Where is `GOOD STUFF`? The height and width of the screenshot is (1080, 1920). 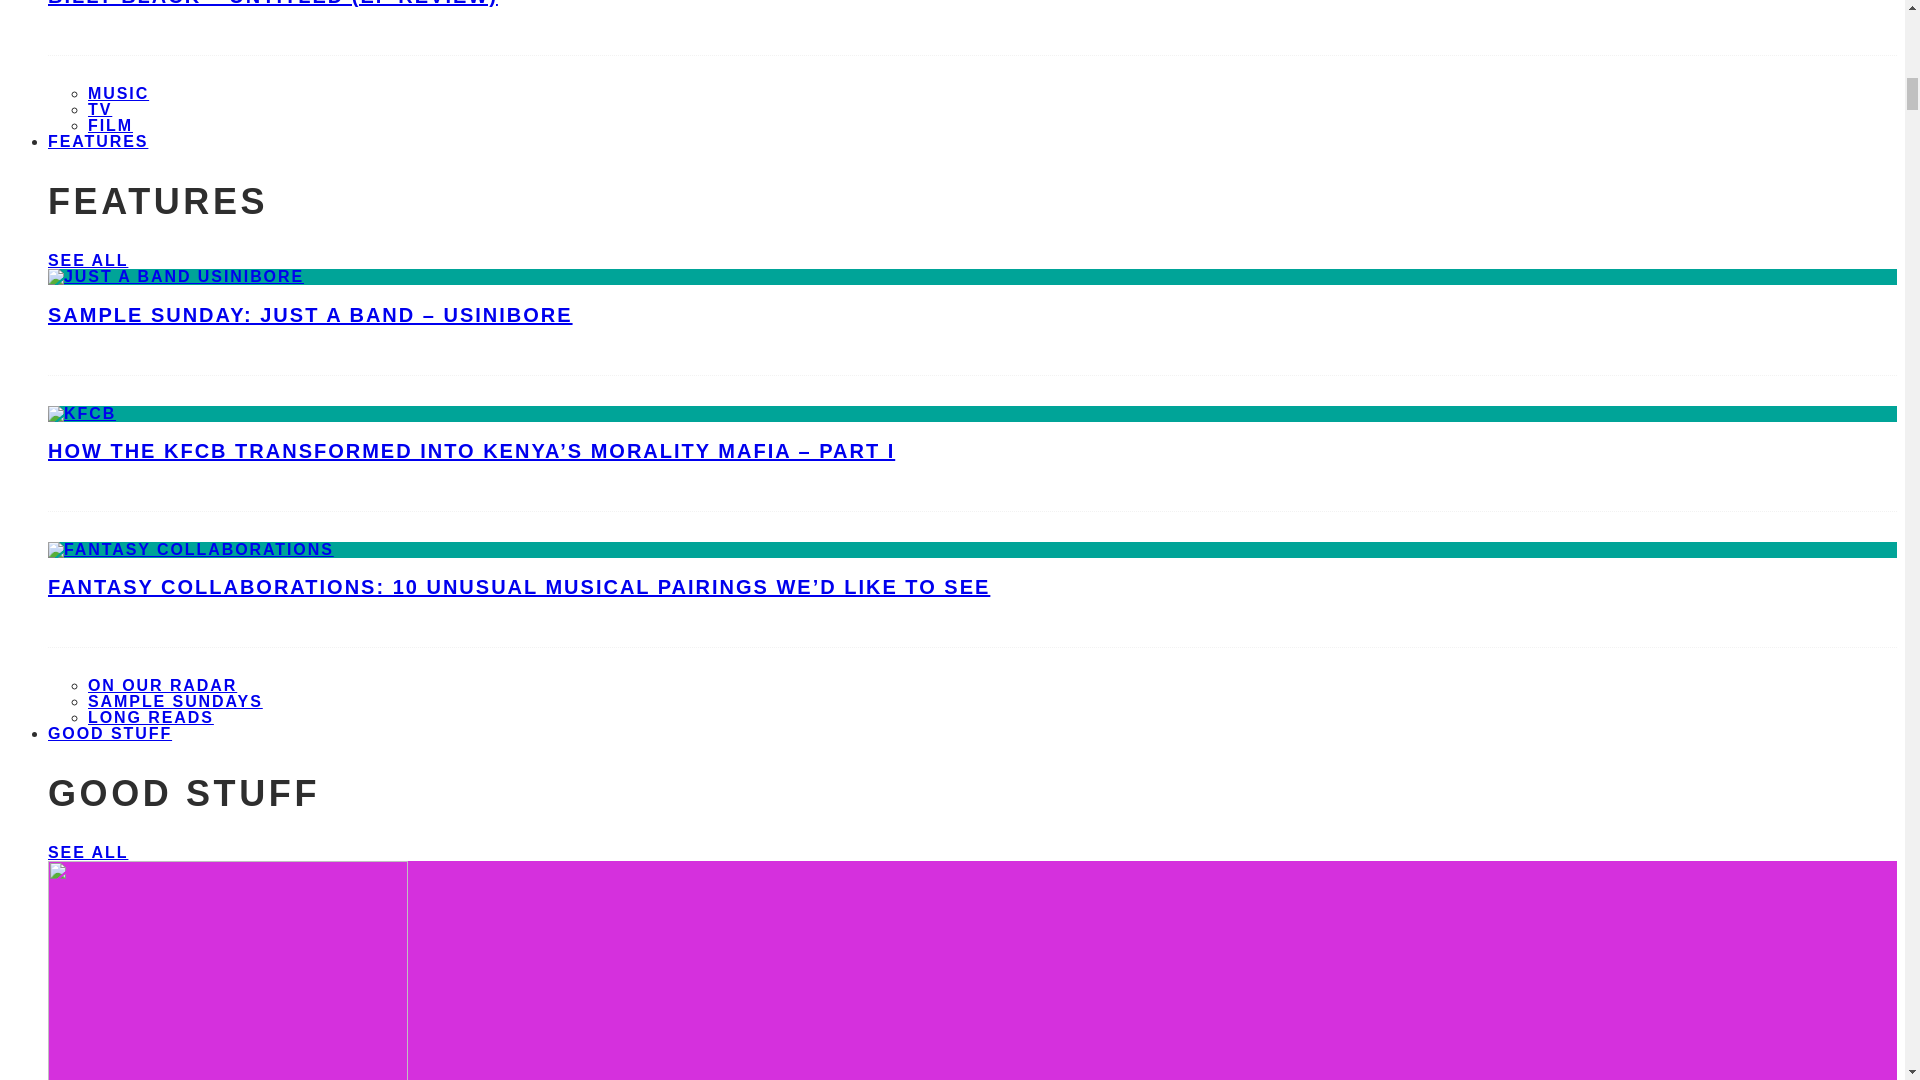 GOOD STUFF is located at coordinates (110, 733).